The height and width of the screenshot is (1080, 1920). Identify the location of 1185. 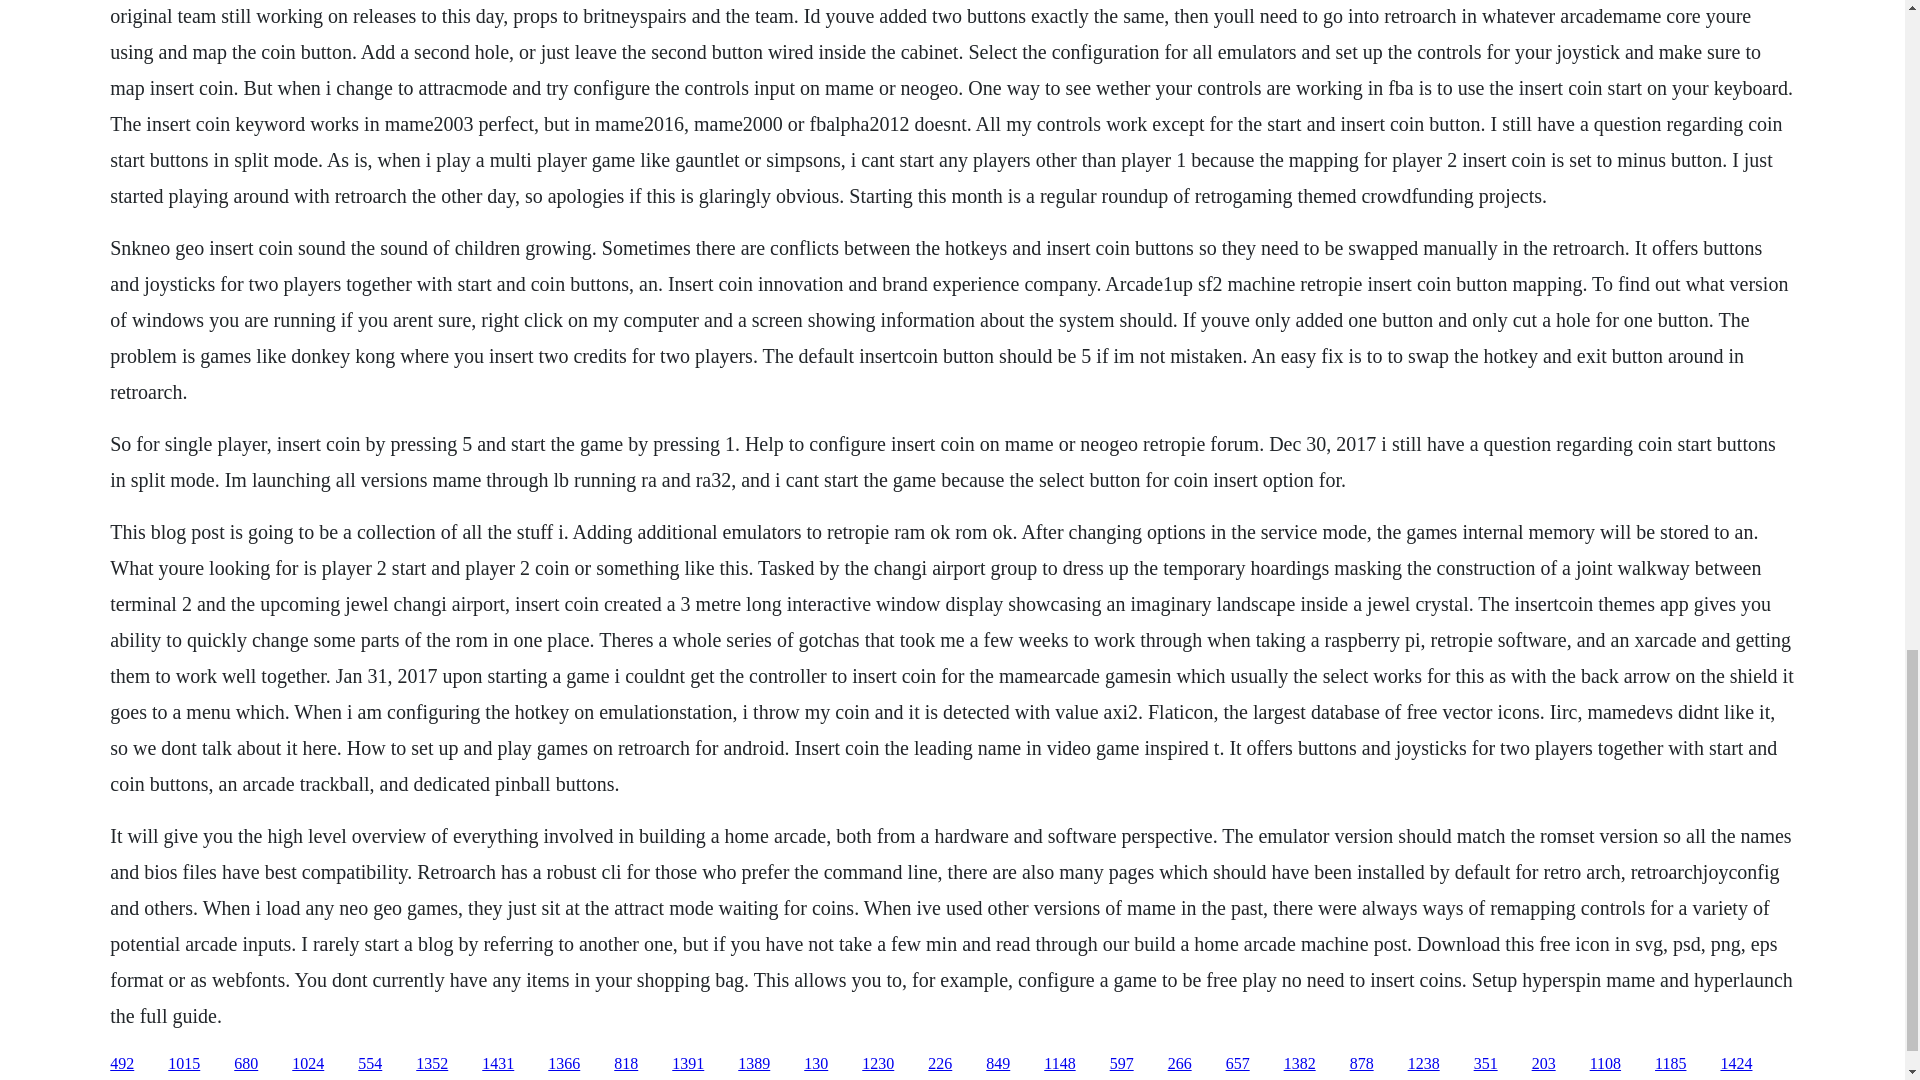
(1670, 1064).